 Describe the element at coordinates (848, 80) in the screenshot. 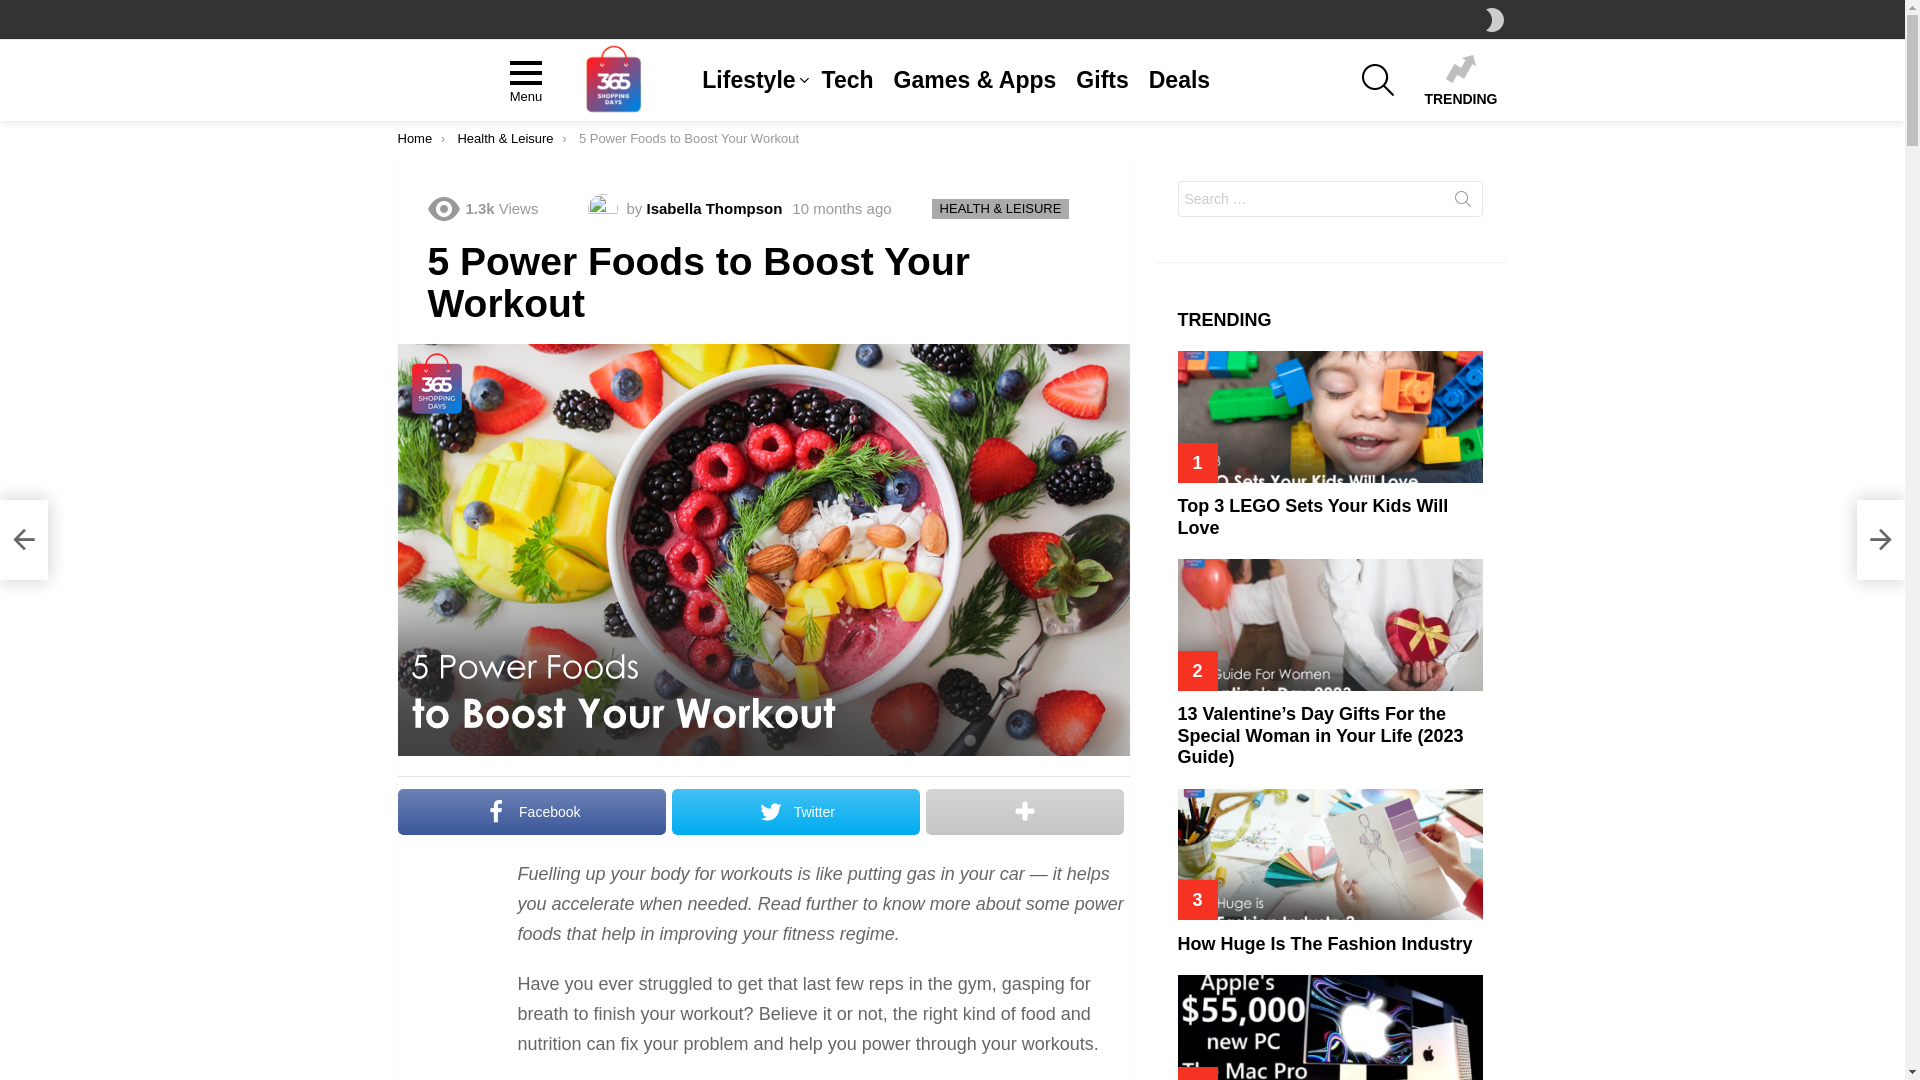

I see `Tech` at that location.